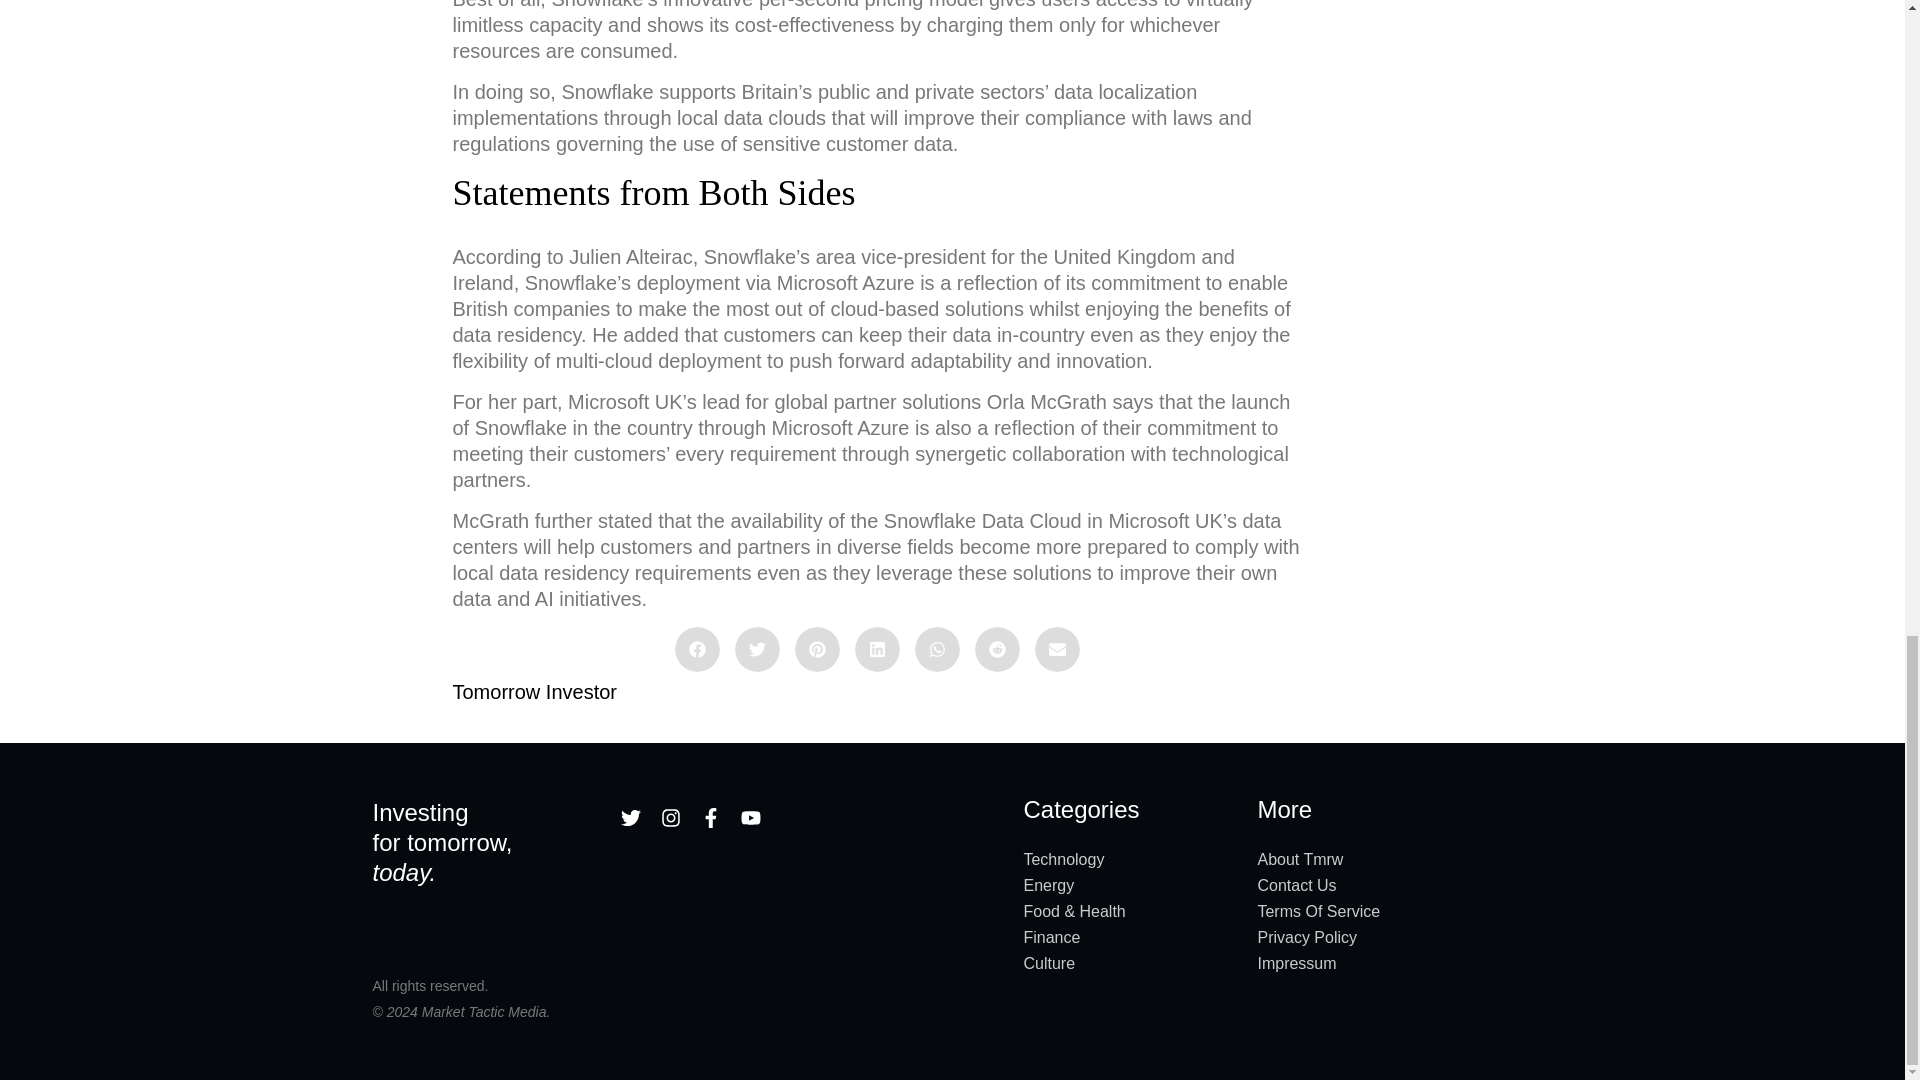  Describe the element at coordinates (1394, 964) in the screenshot. I see `Impressum` at that location.